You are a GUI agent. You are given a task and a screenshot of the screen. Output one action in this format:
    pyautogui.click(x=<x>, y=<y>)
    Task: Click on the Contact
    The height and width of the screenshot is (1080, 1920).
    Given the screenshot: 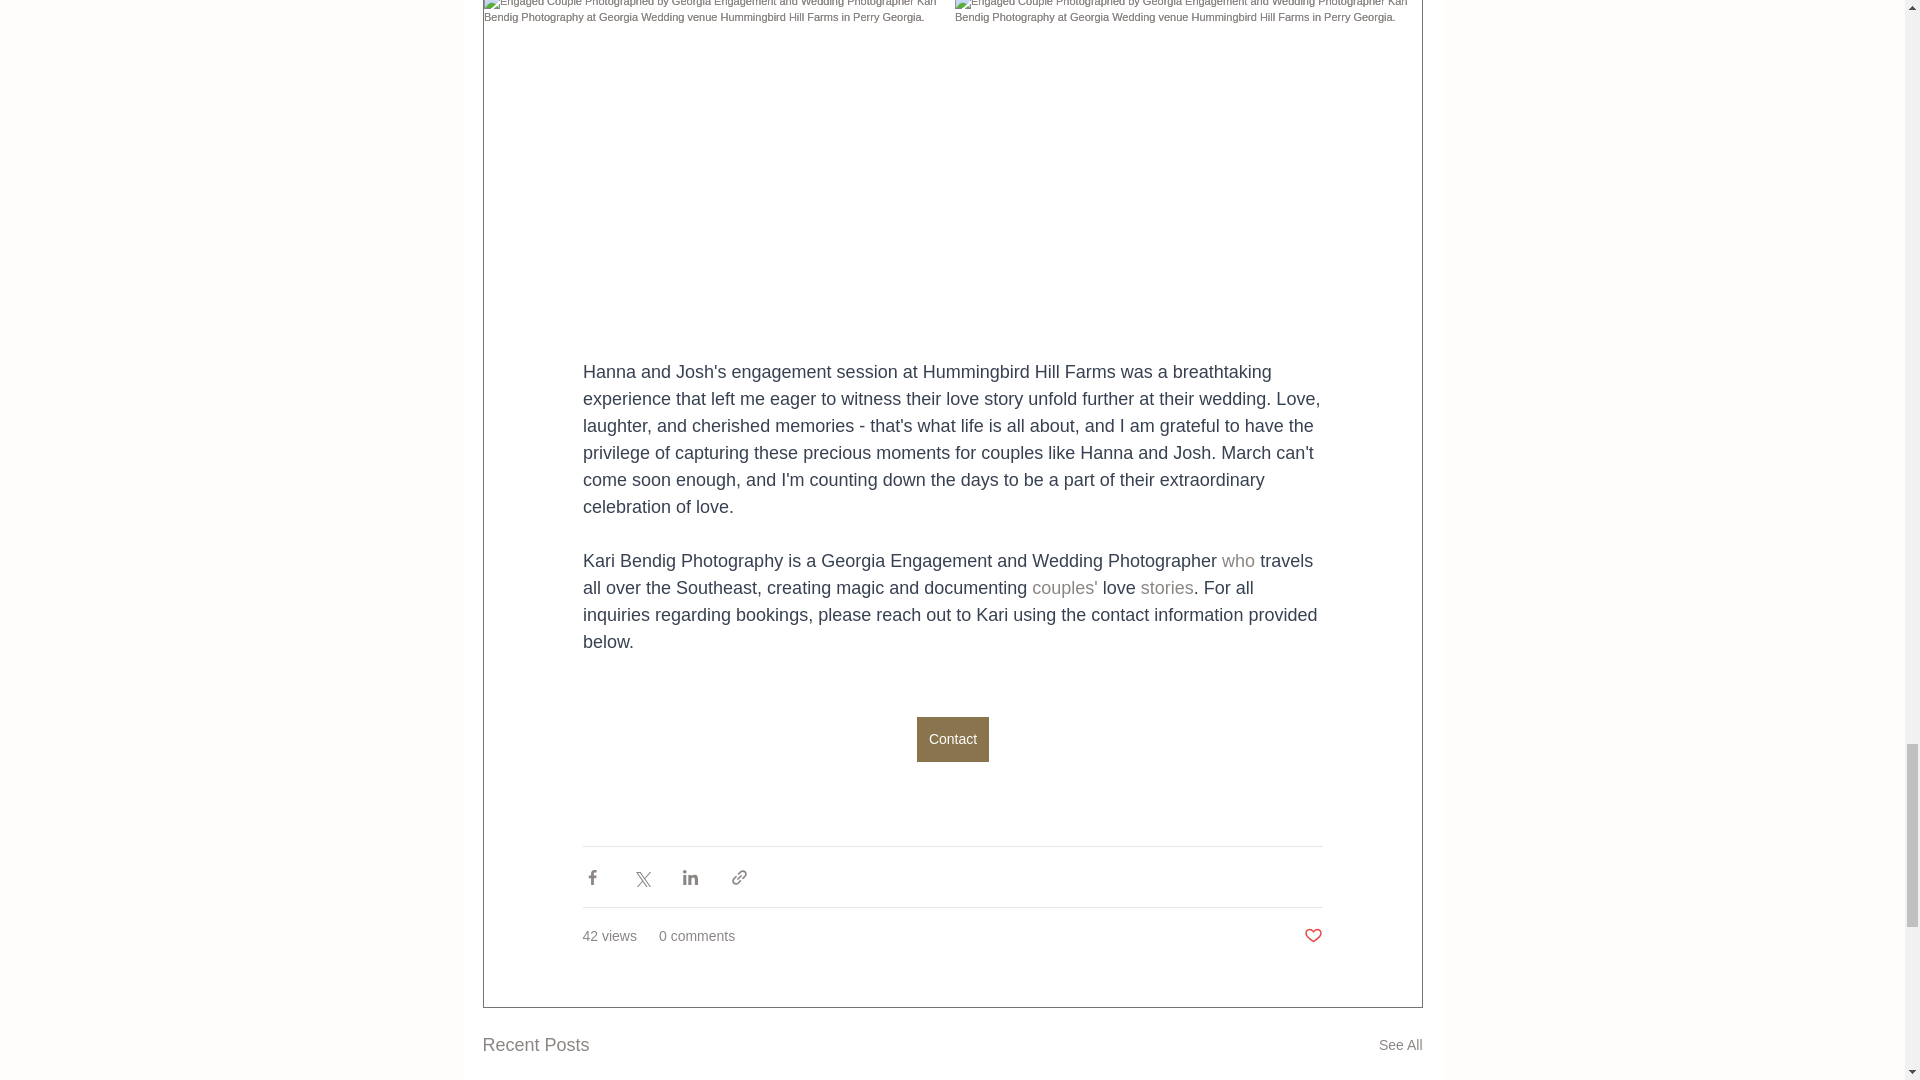 What is the action you would take?
    pyautogui.click(x=952, y=740)
    